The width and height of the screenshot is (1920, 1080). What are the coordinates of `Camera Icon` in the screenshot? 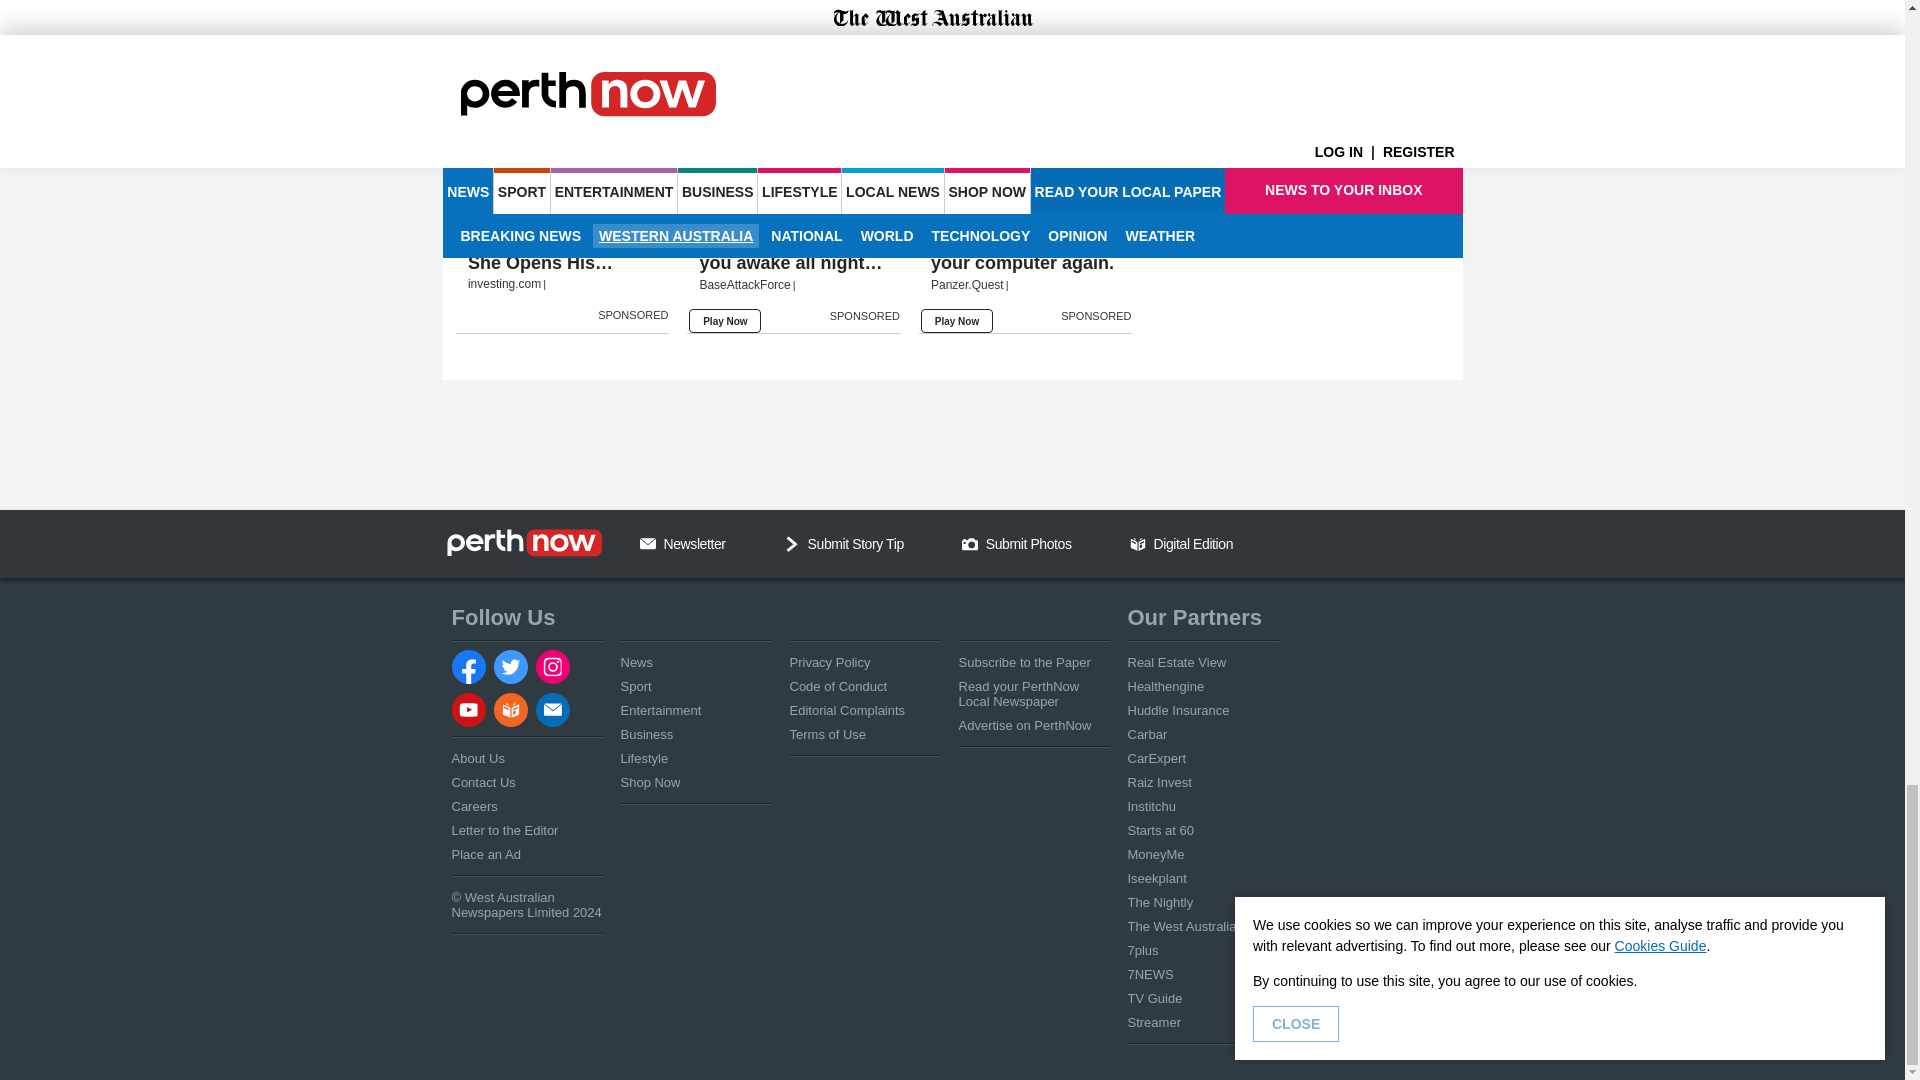 It's located at (969, 543).